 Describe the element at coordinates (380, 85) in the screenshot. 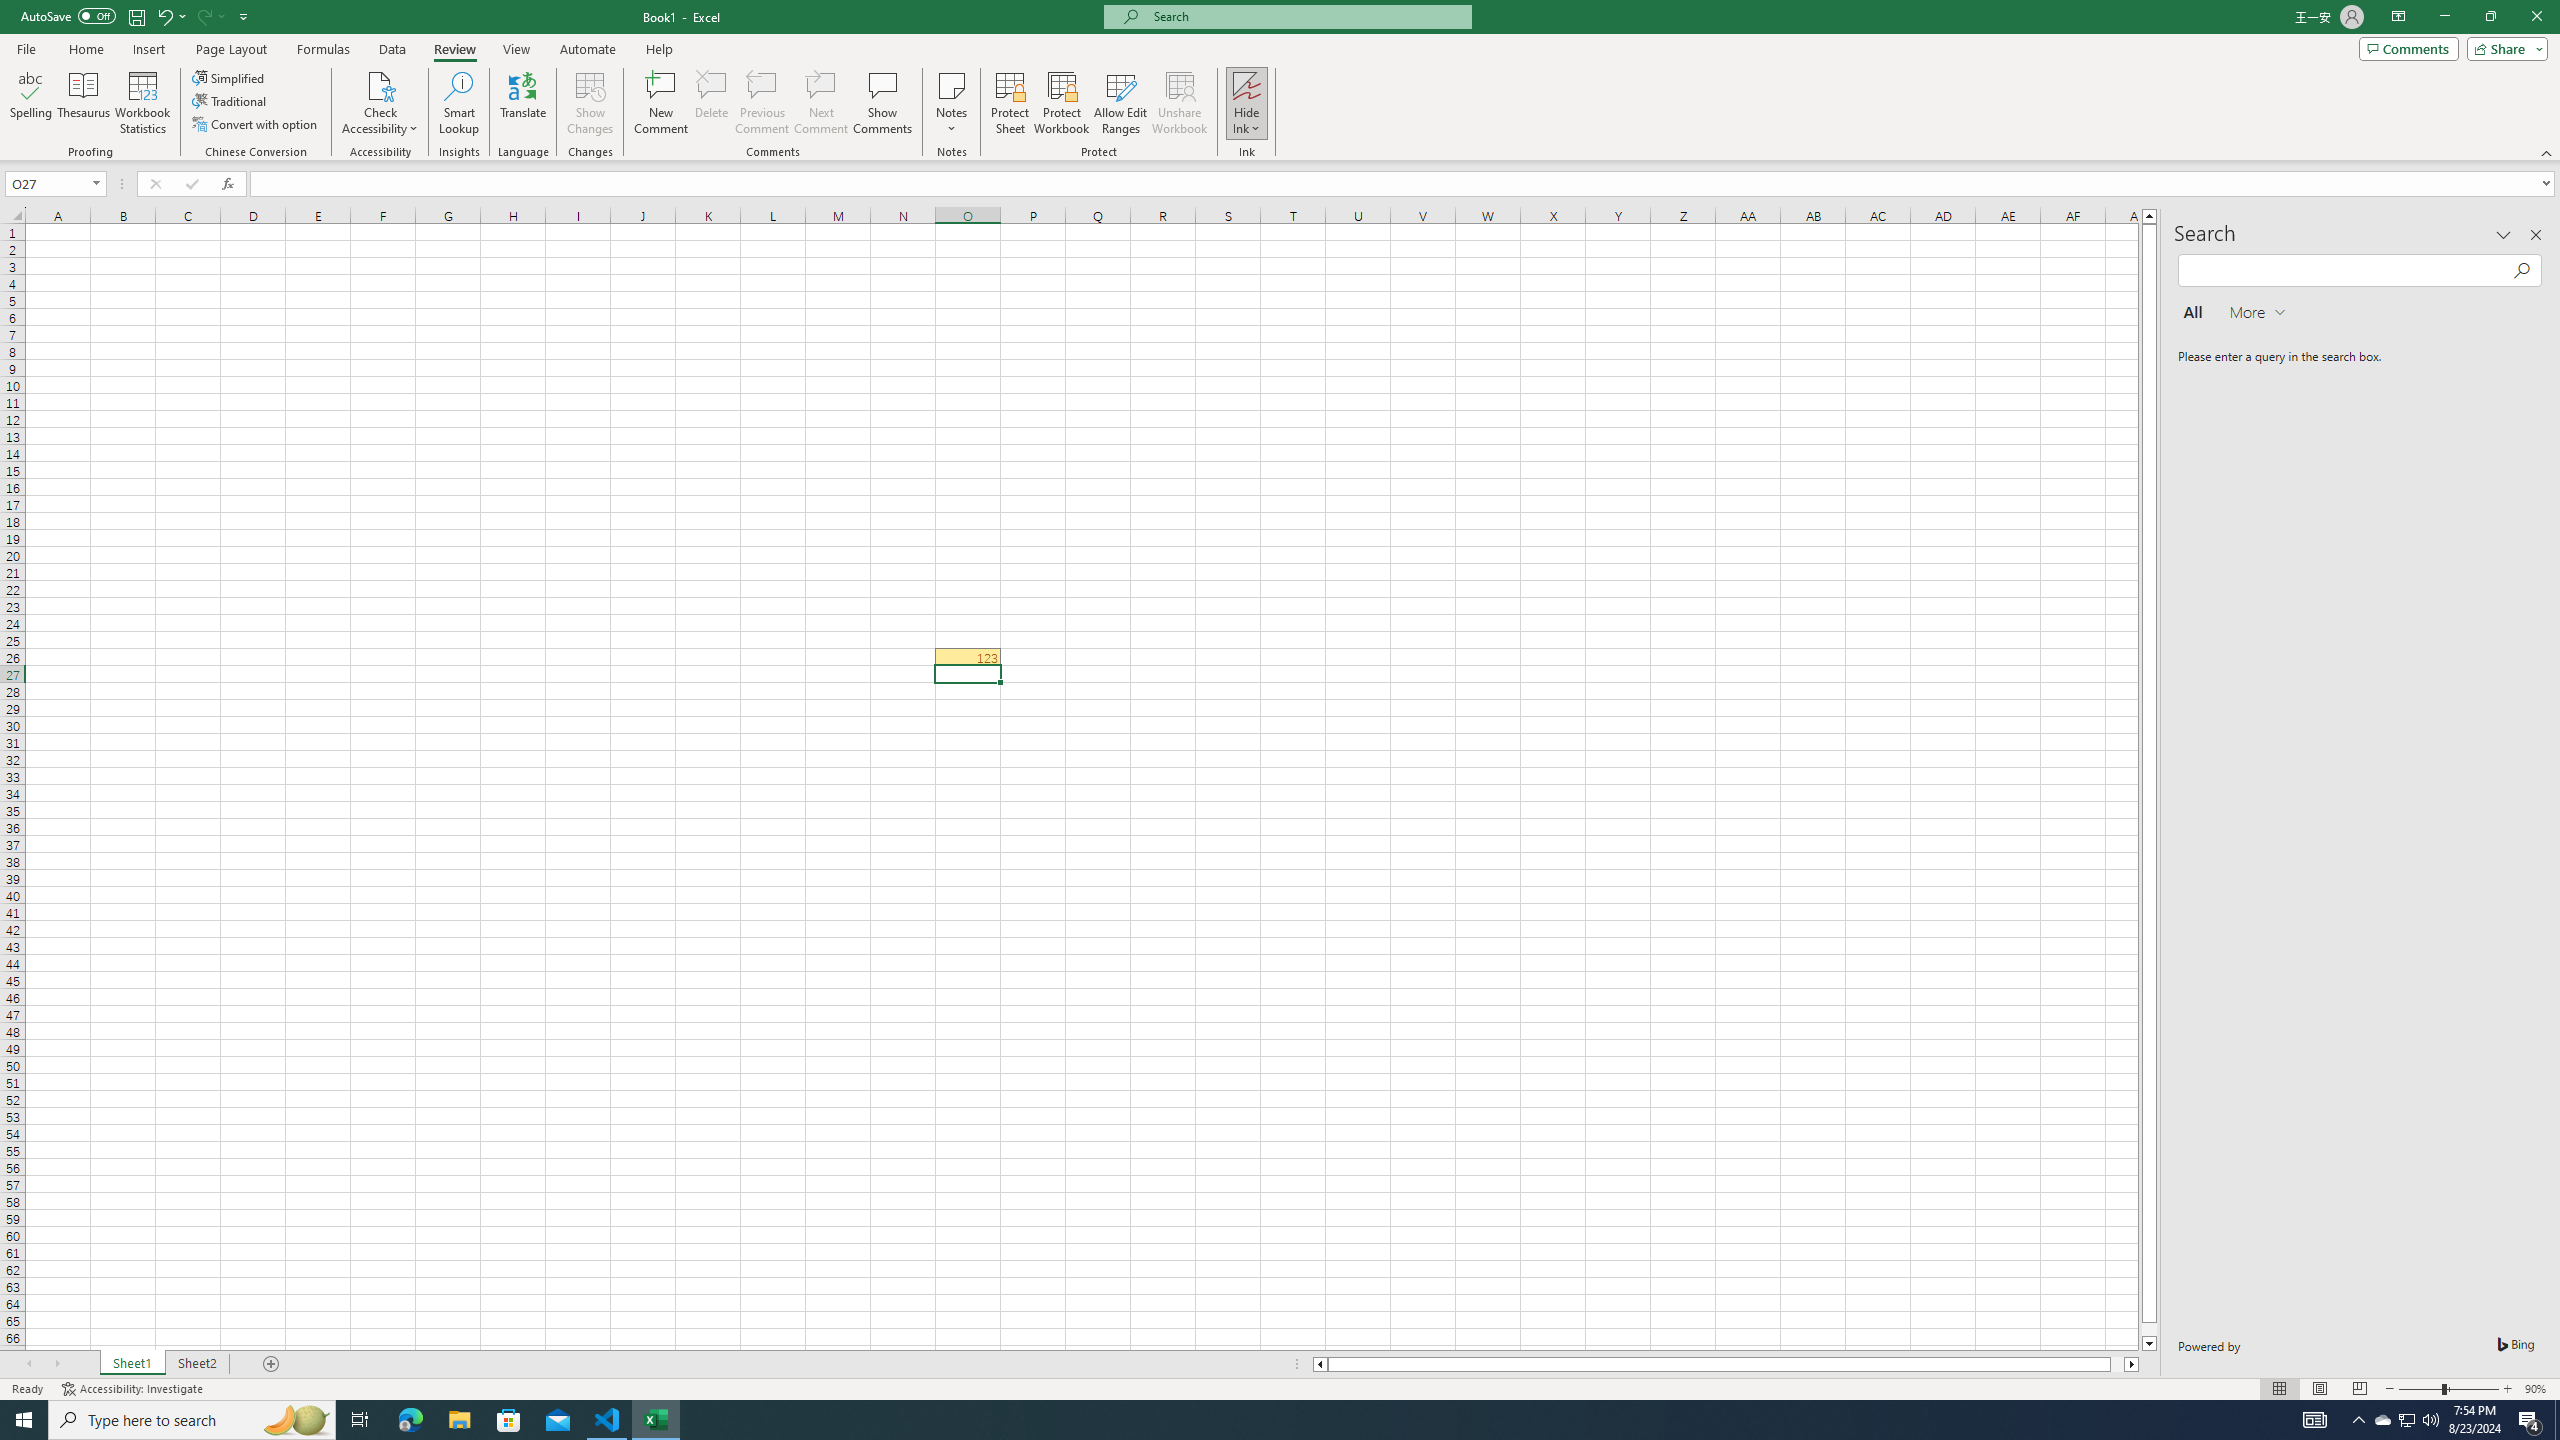

I see `Check Accessibility` at that location.